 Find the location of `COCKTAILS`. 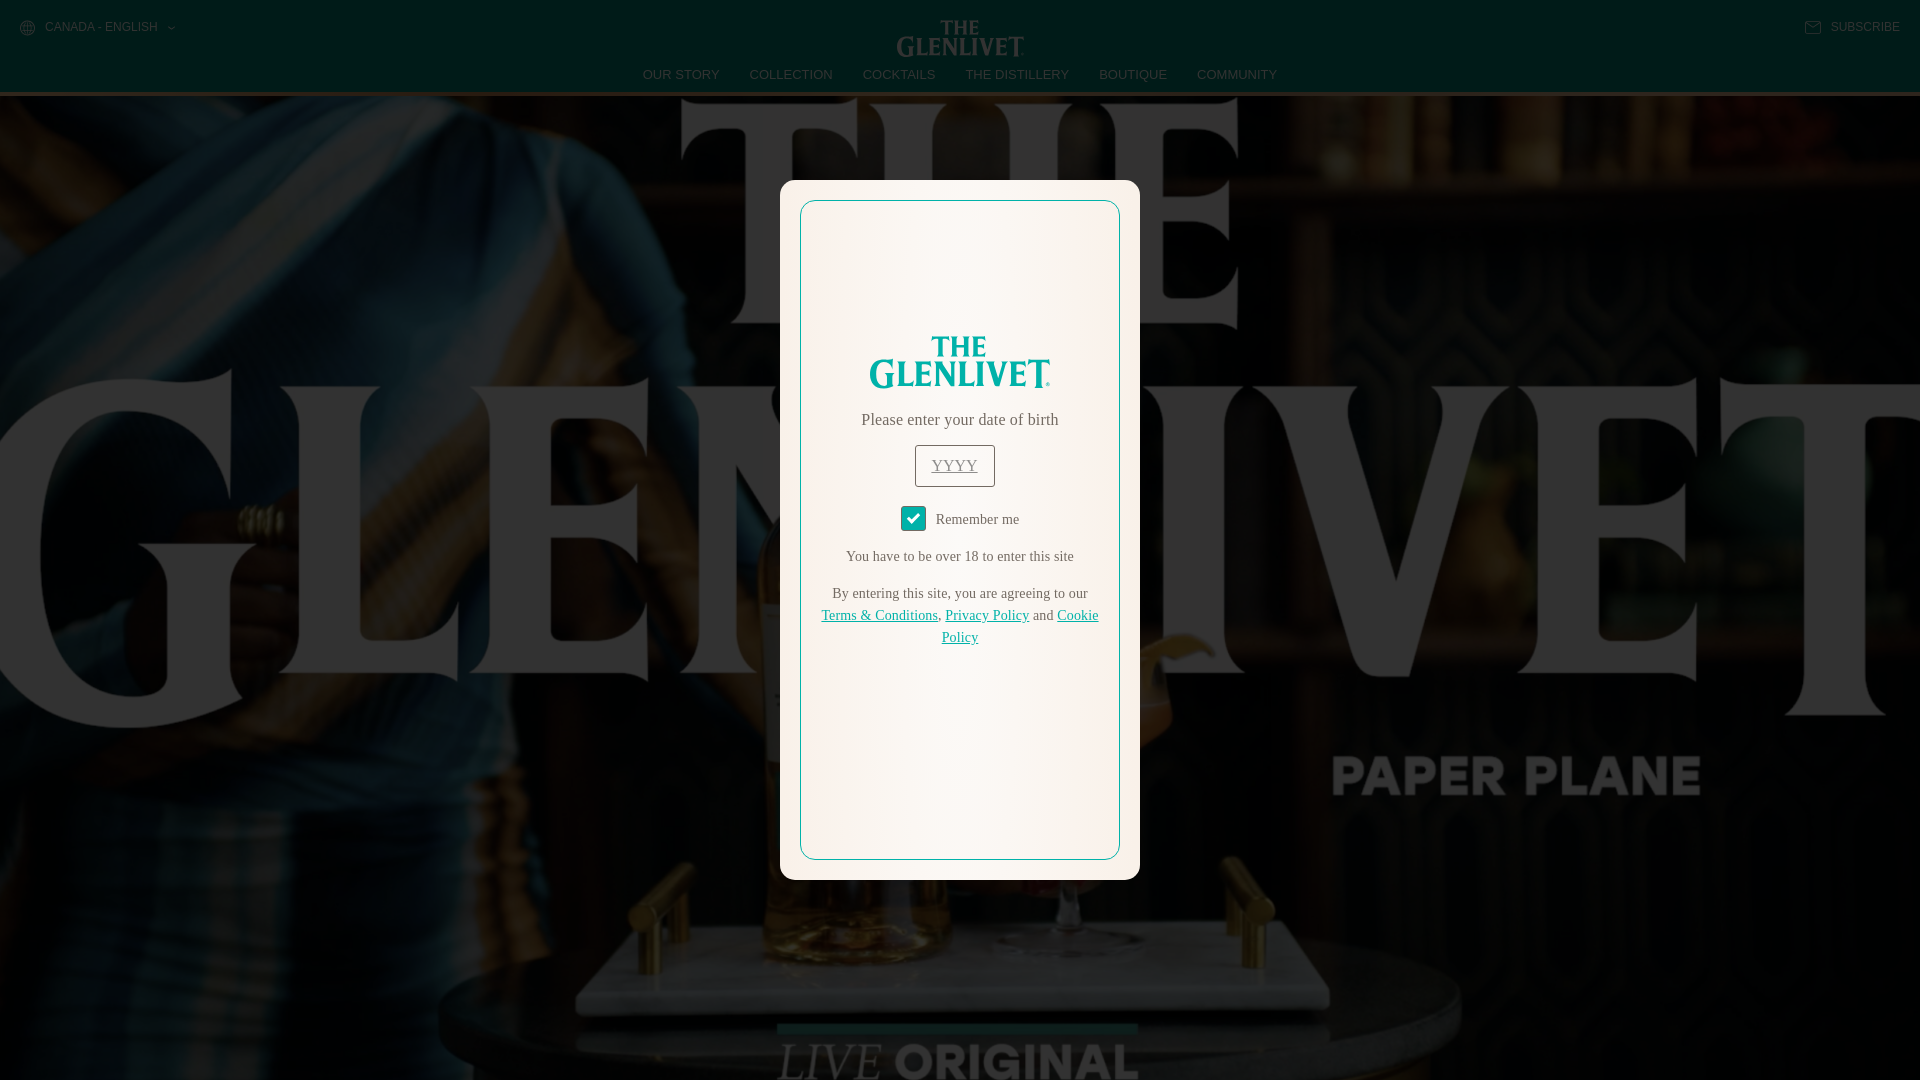

COCKTAILS is located at coordinates (899, 74).